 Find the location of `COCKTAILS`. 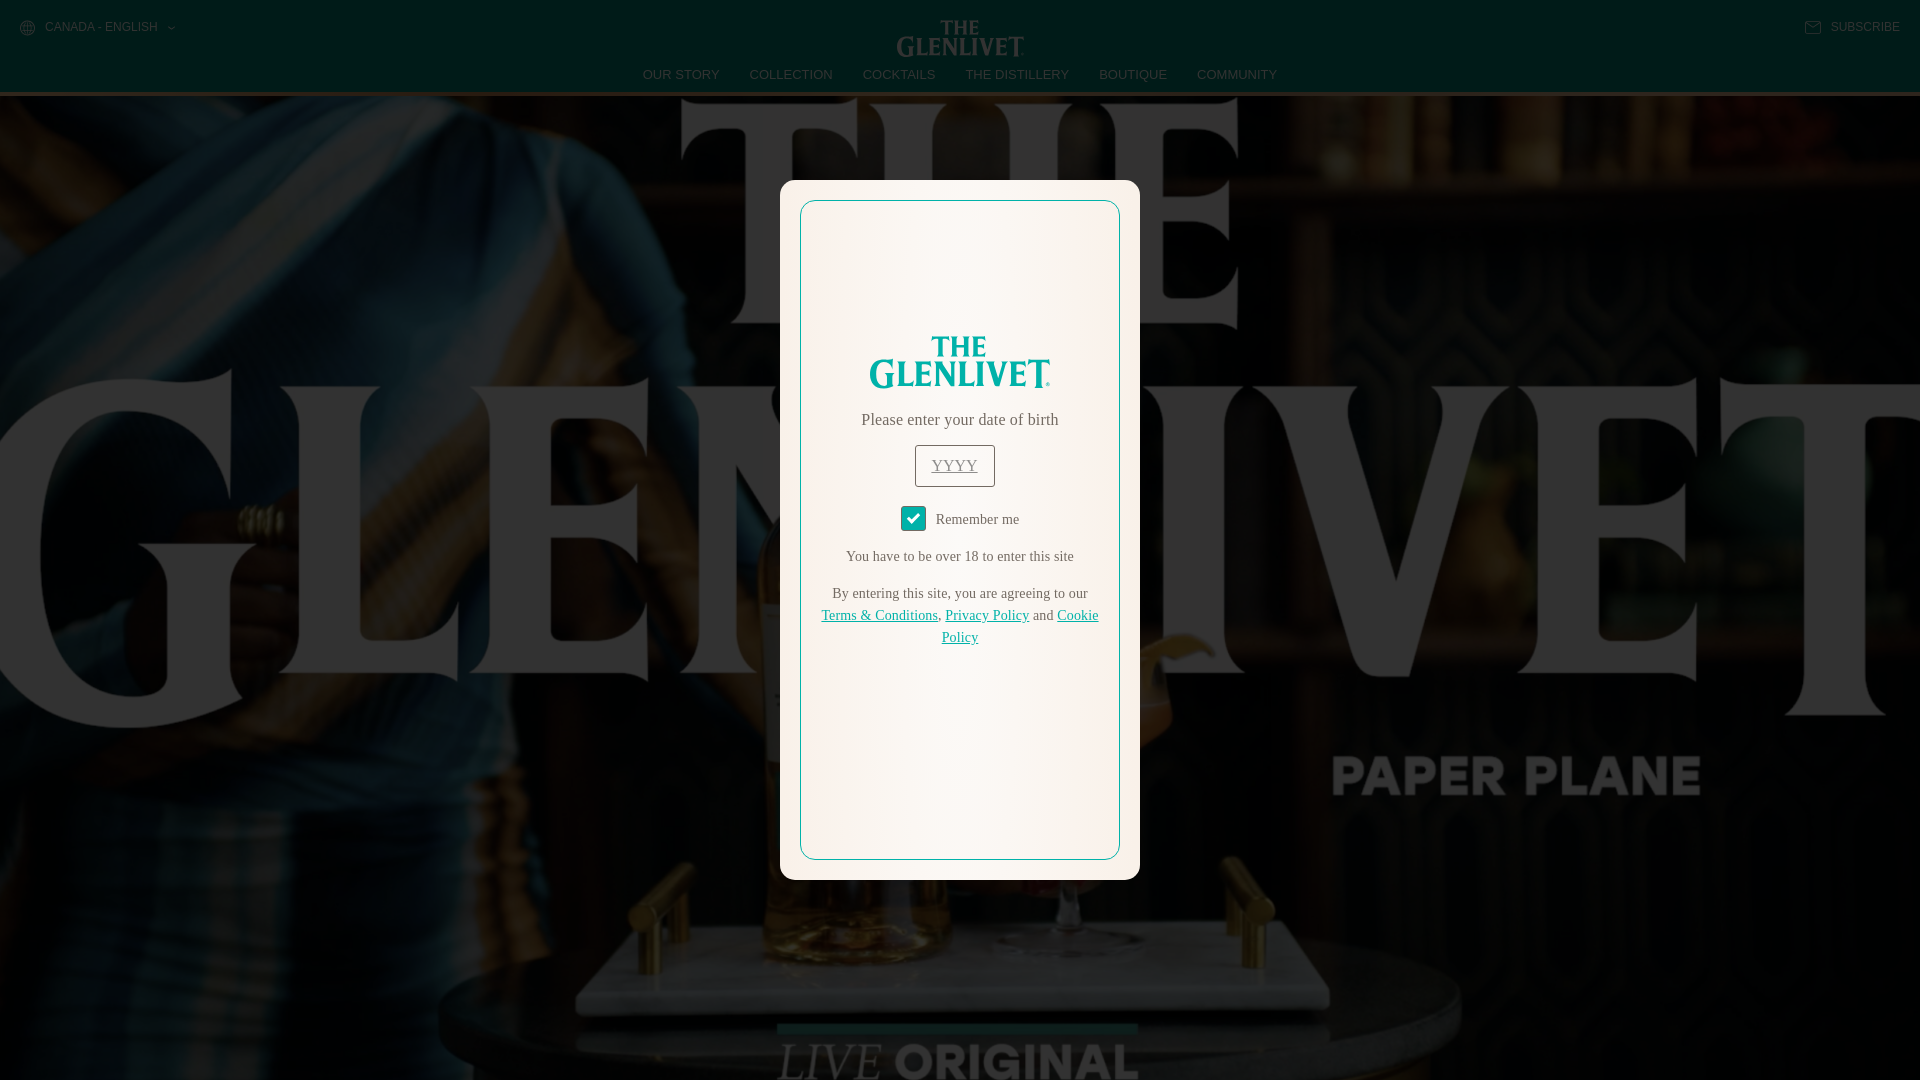

COCKTAILS is located at coordinates (899, 74).